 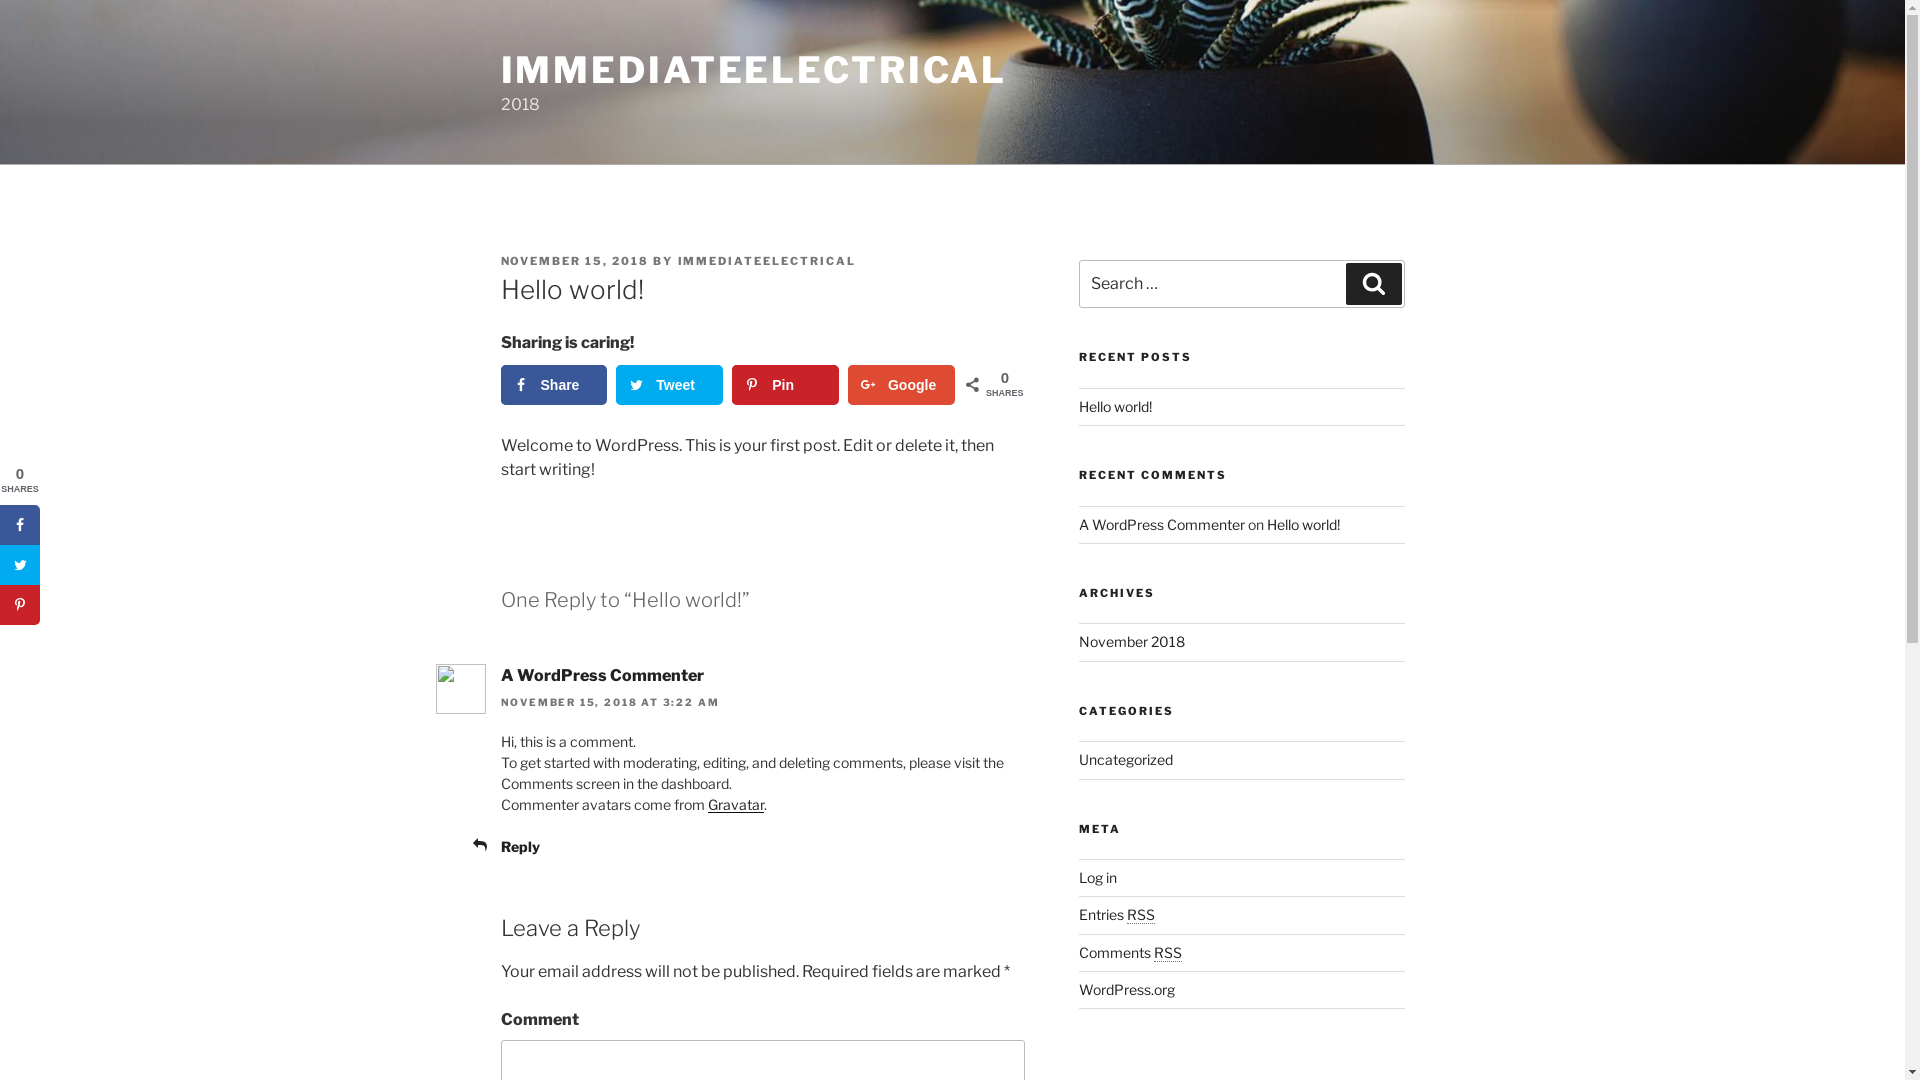 I want to click on Comments RSS, so click(x=1130, y=952).